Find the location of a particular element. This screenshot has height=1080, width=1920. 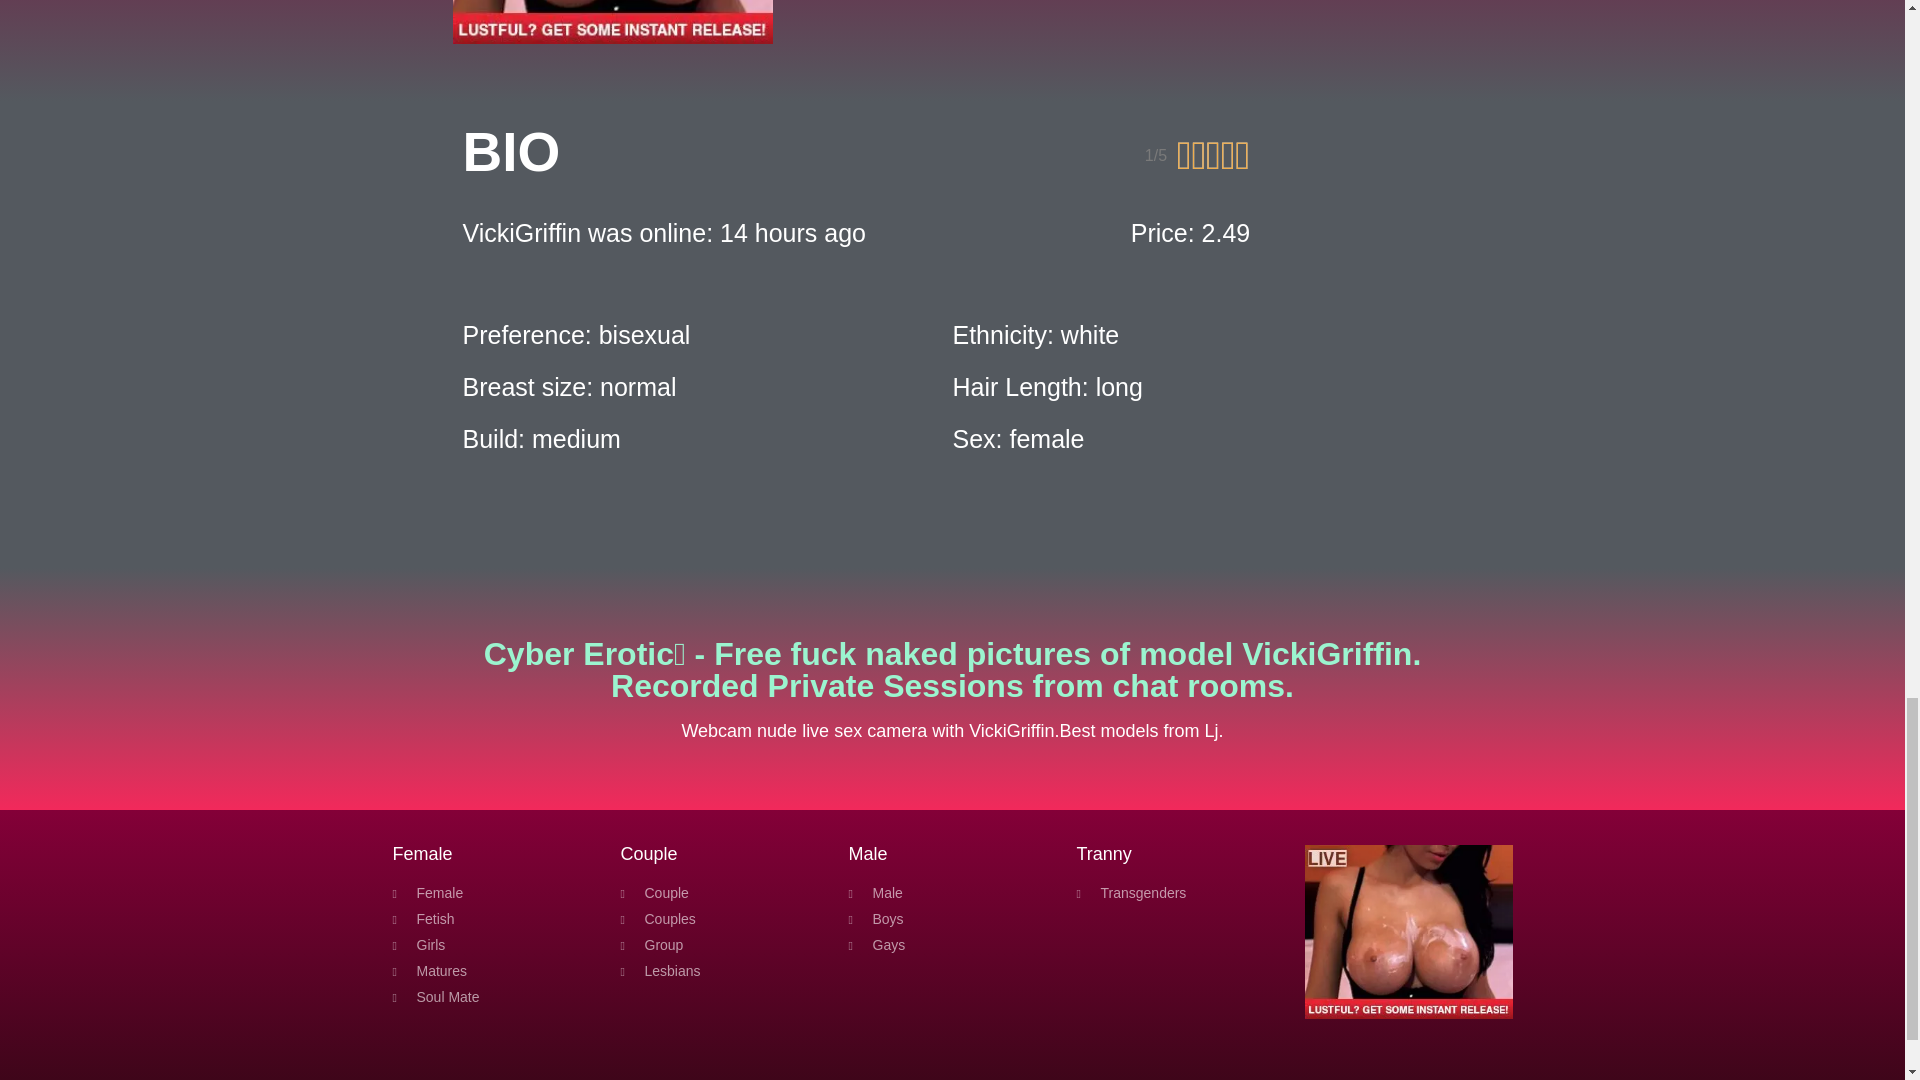

Fetish is located at coordinates (495, 919).